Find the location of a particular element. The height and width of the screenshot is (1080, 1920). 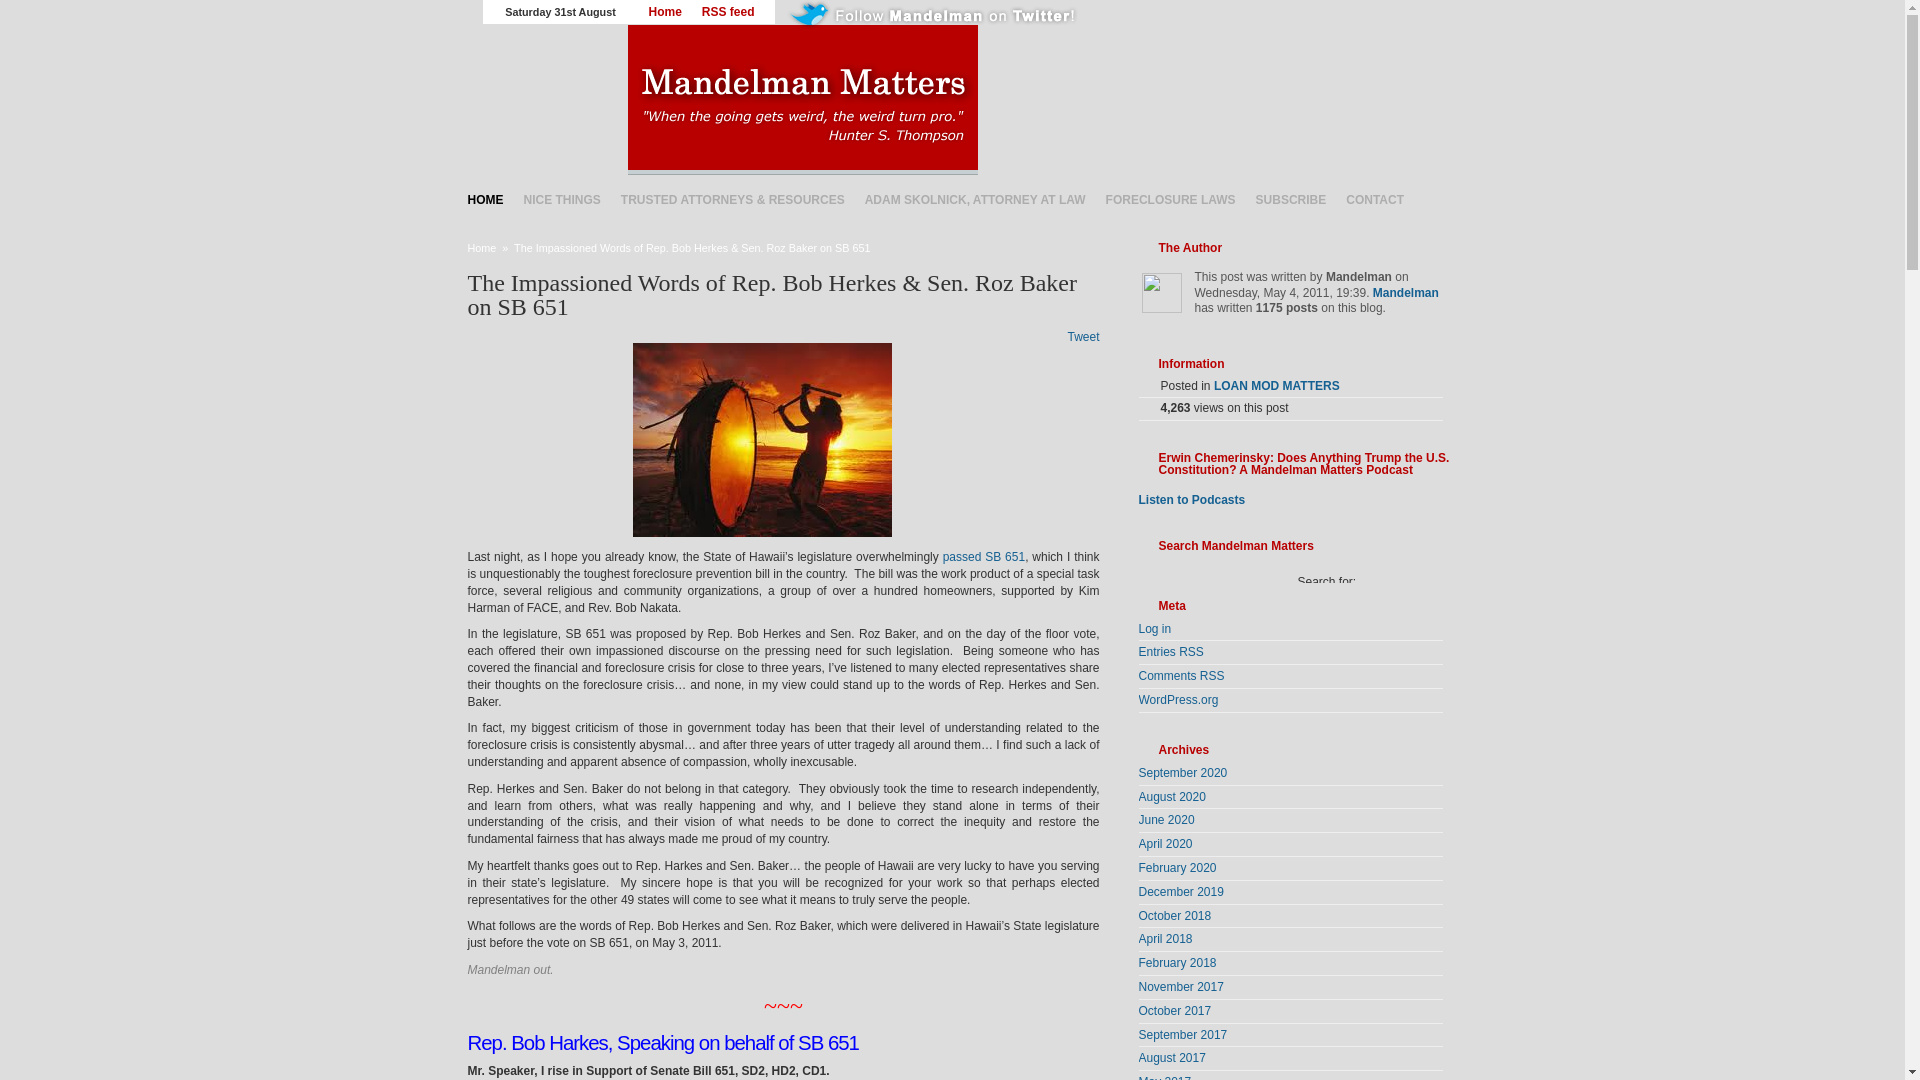

CONTACT is located at coordinates (1374, 199).